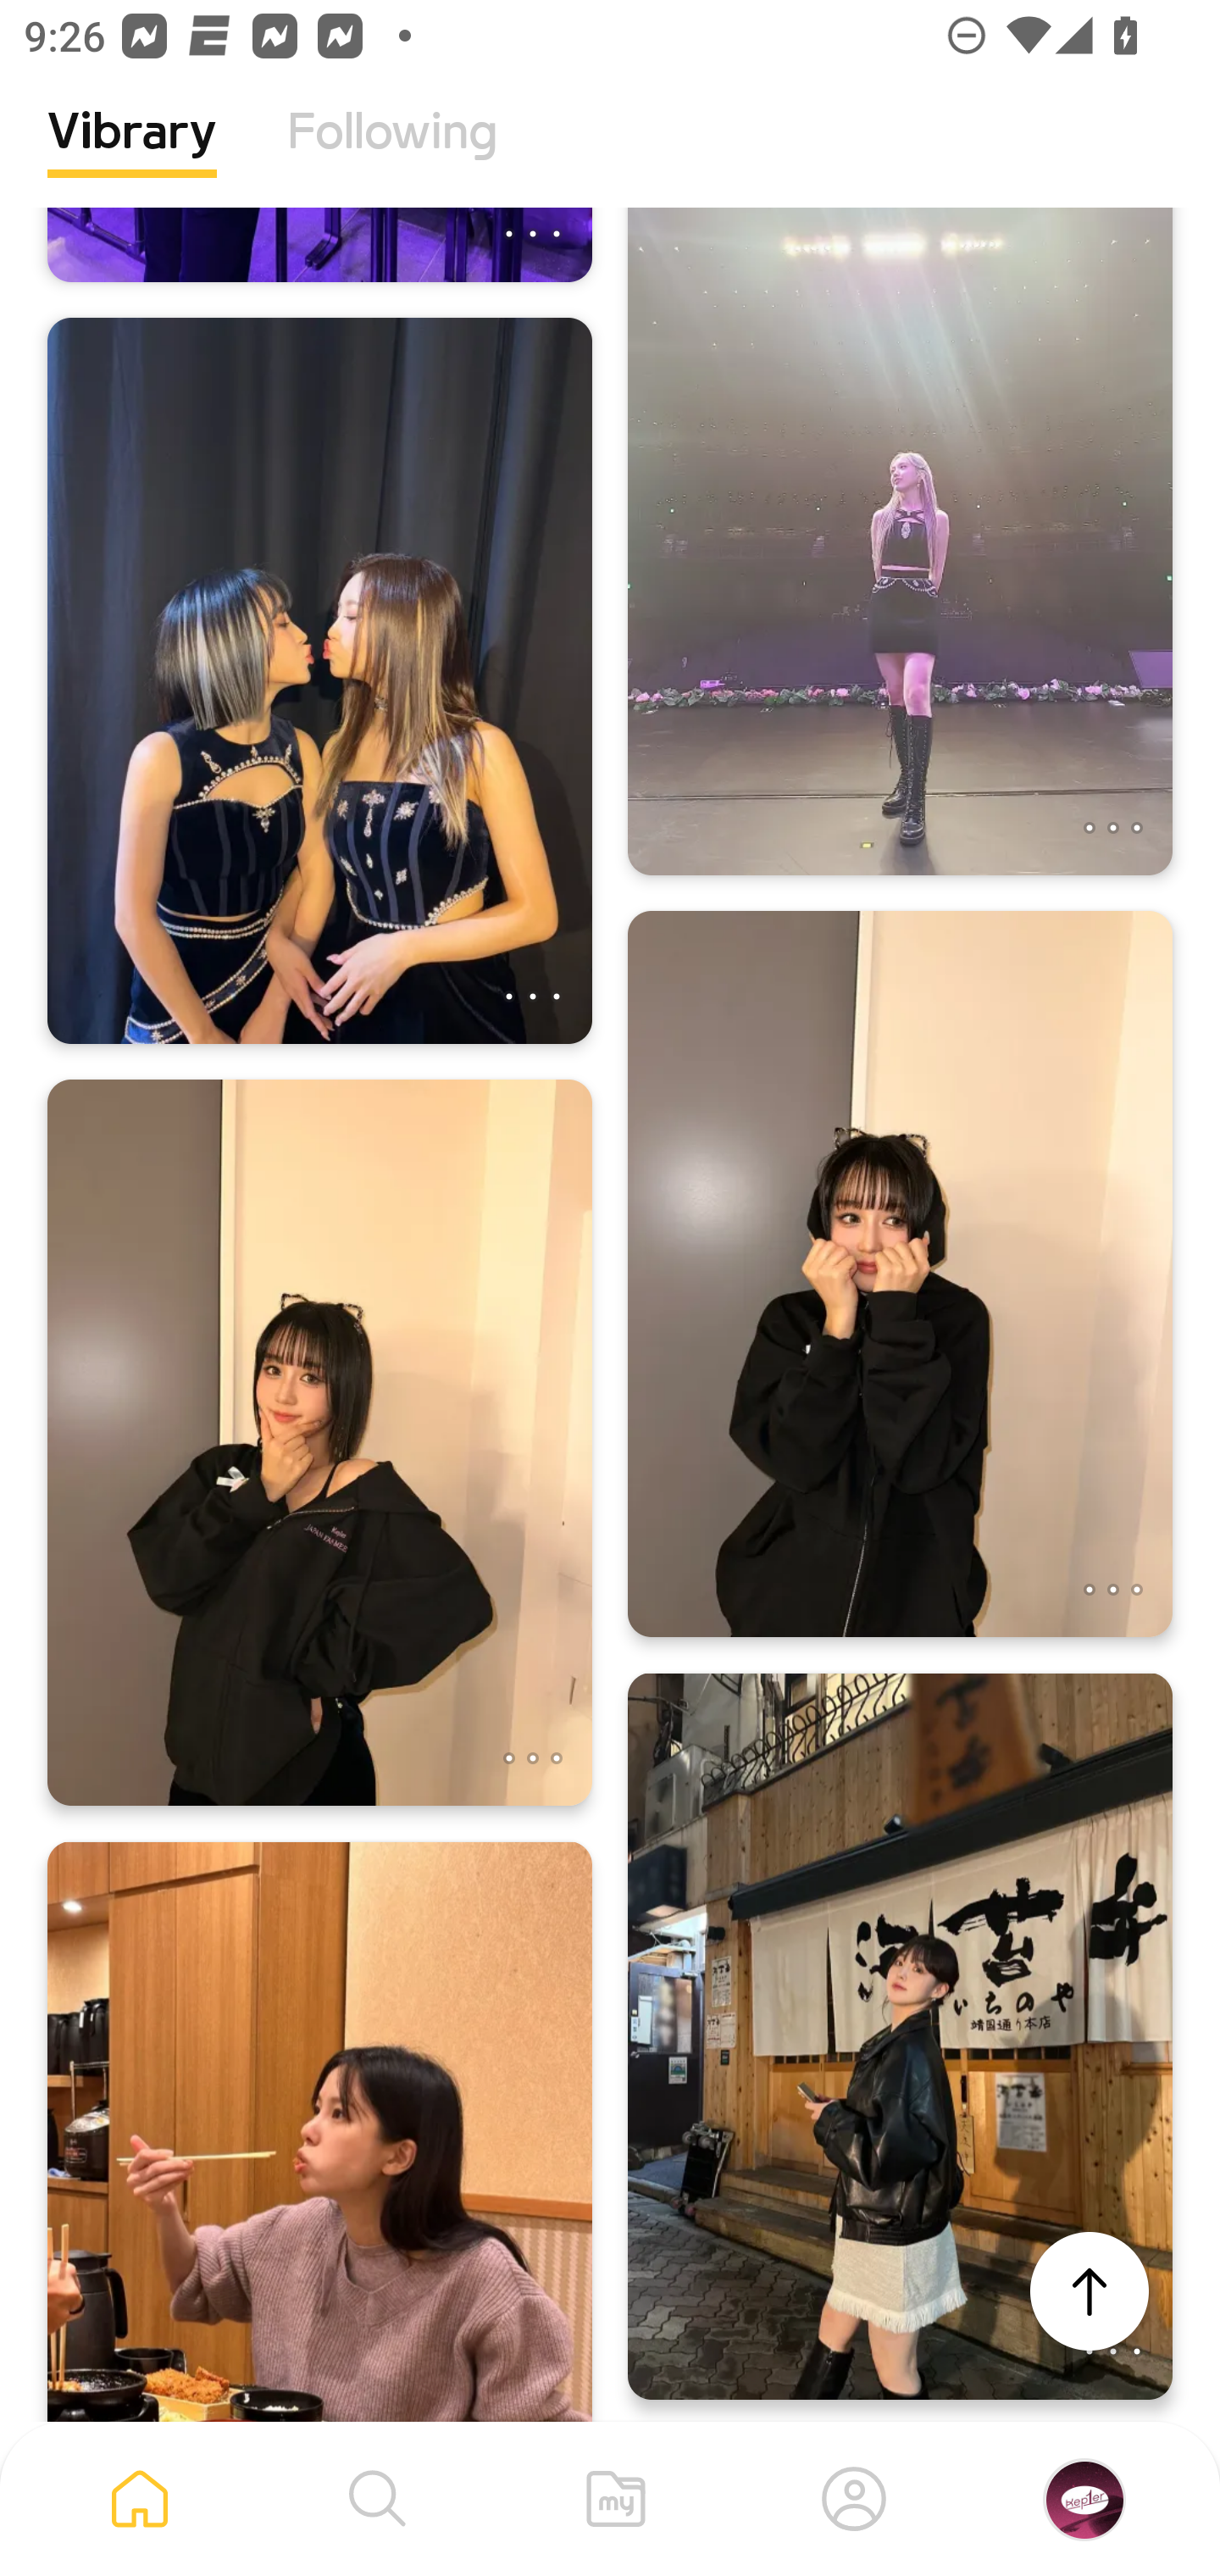 Image resolution: width=1220 pixels, height=2576 pixels. I want to click on Vibrary, so click(132, 157).